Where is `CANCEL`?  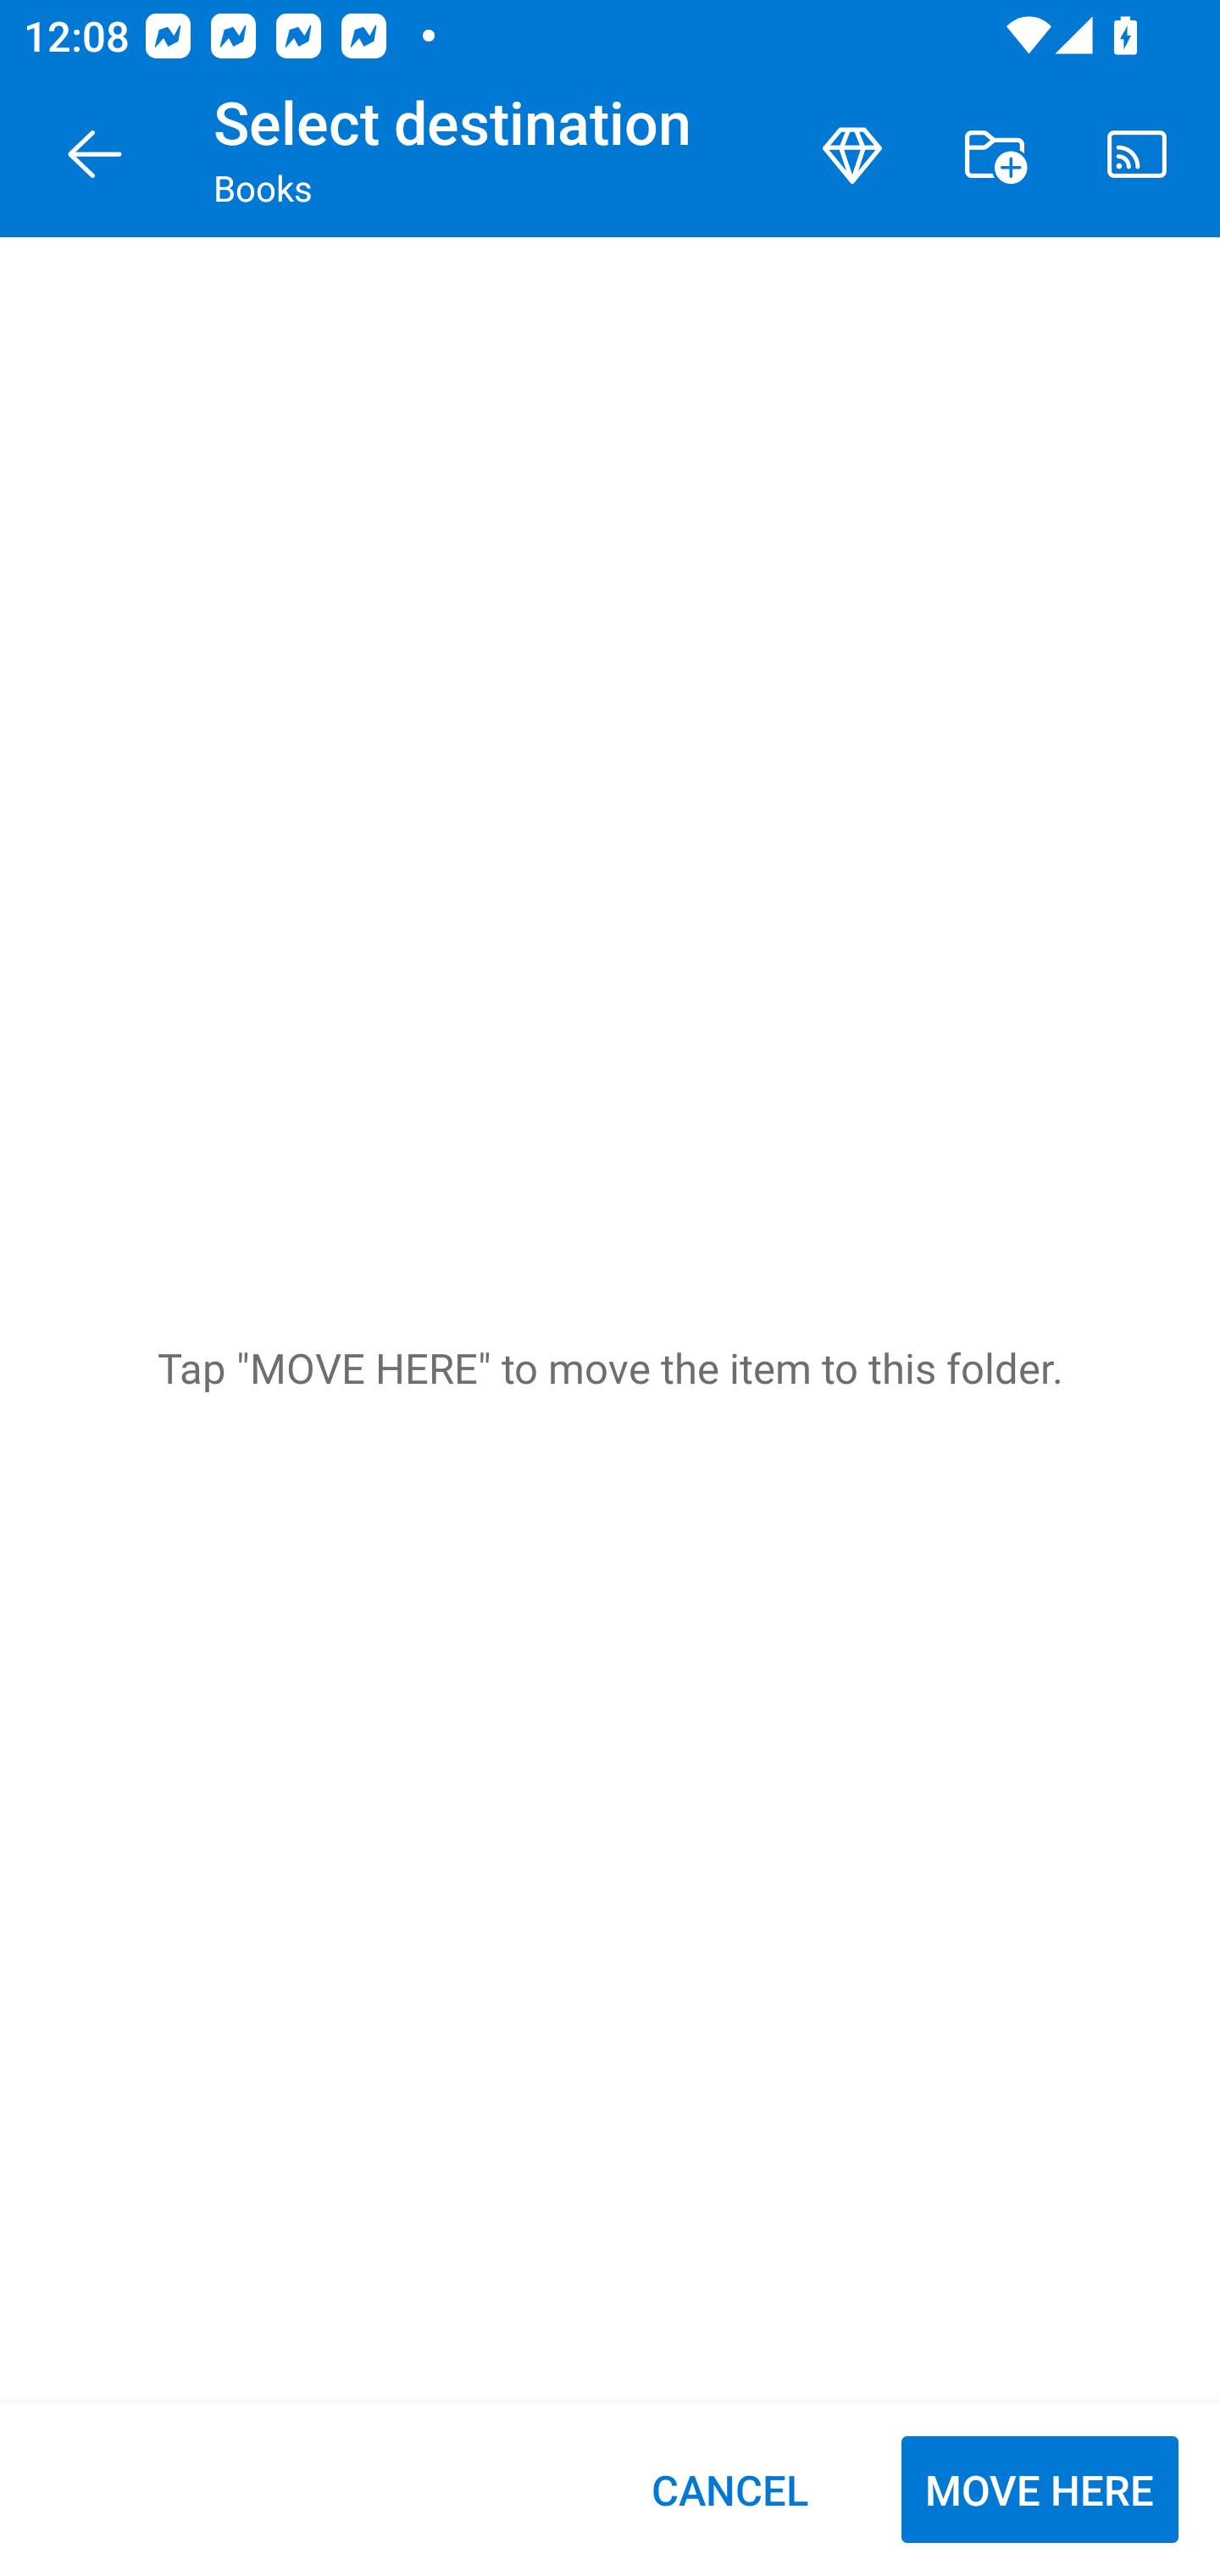
CANCEL is located at coordinates (729, 2490).